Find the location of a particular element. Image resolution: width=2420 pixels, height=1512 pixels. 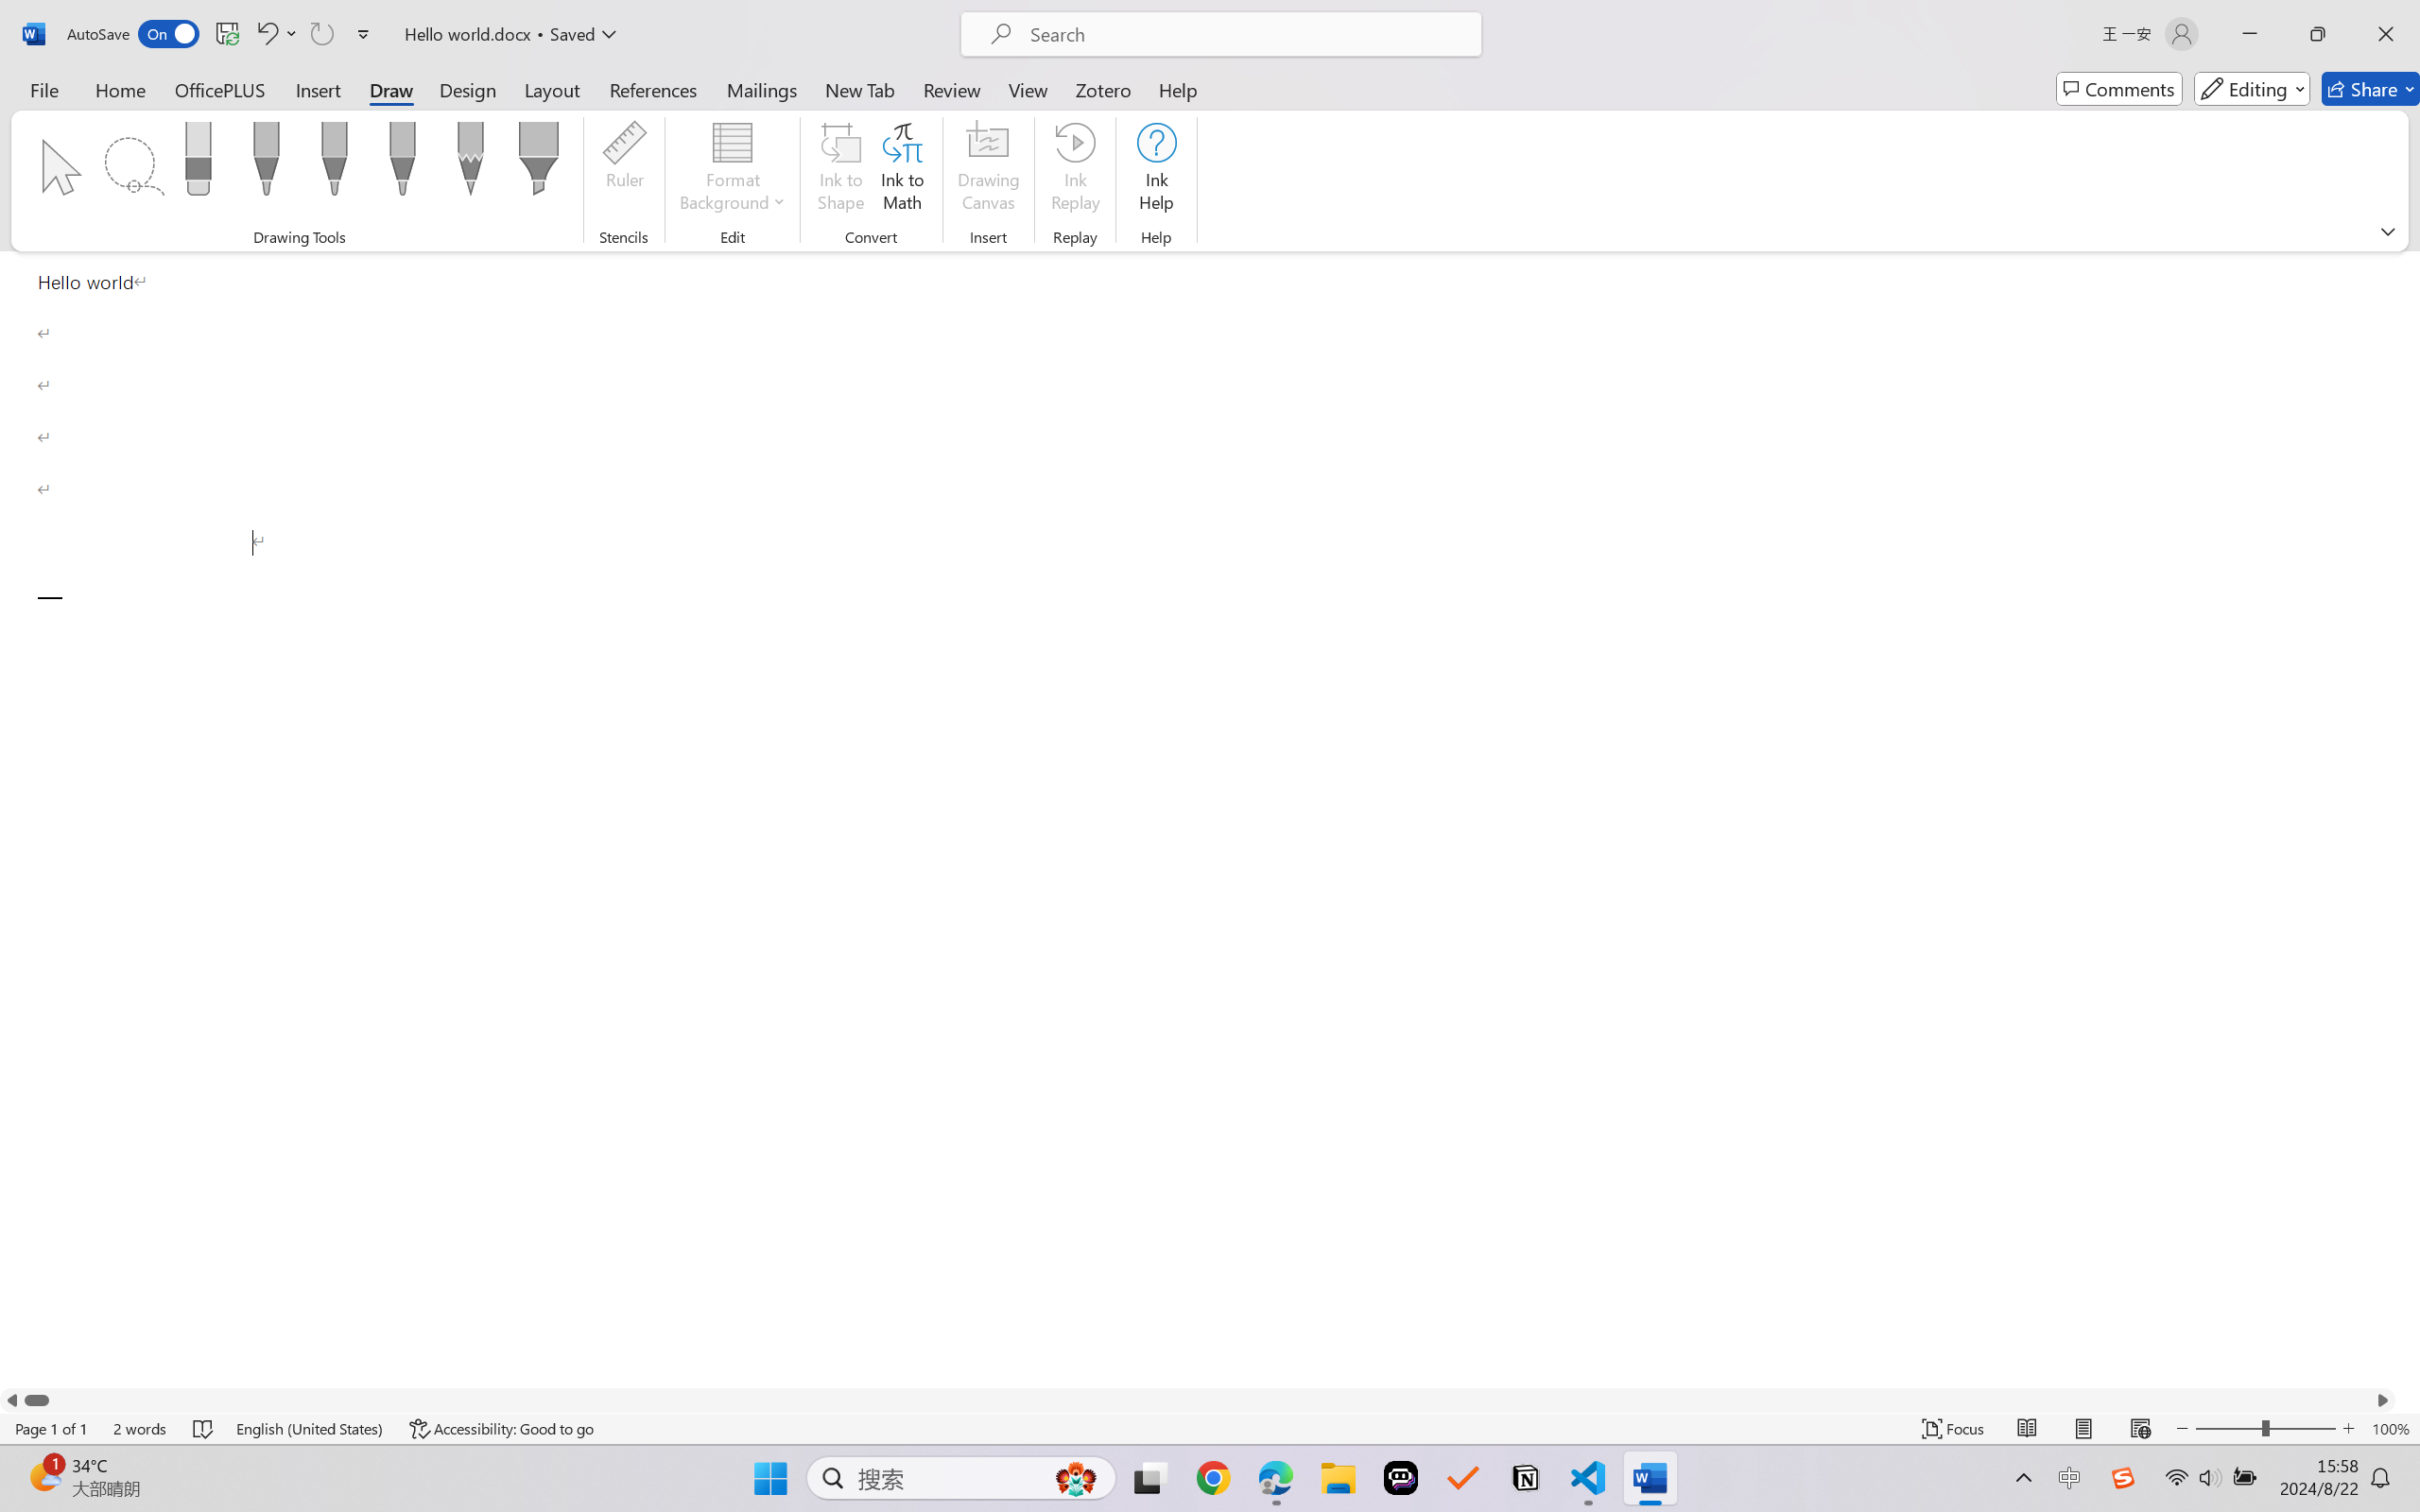

Mailings is located at coordinates (762, 89).